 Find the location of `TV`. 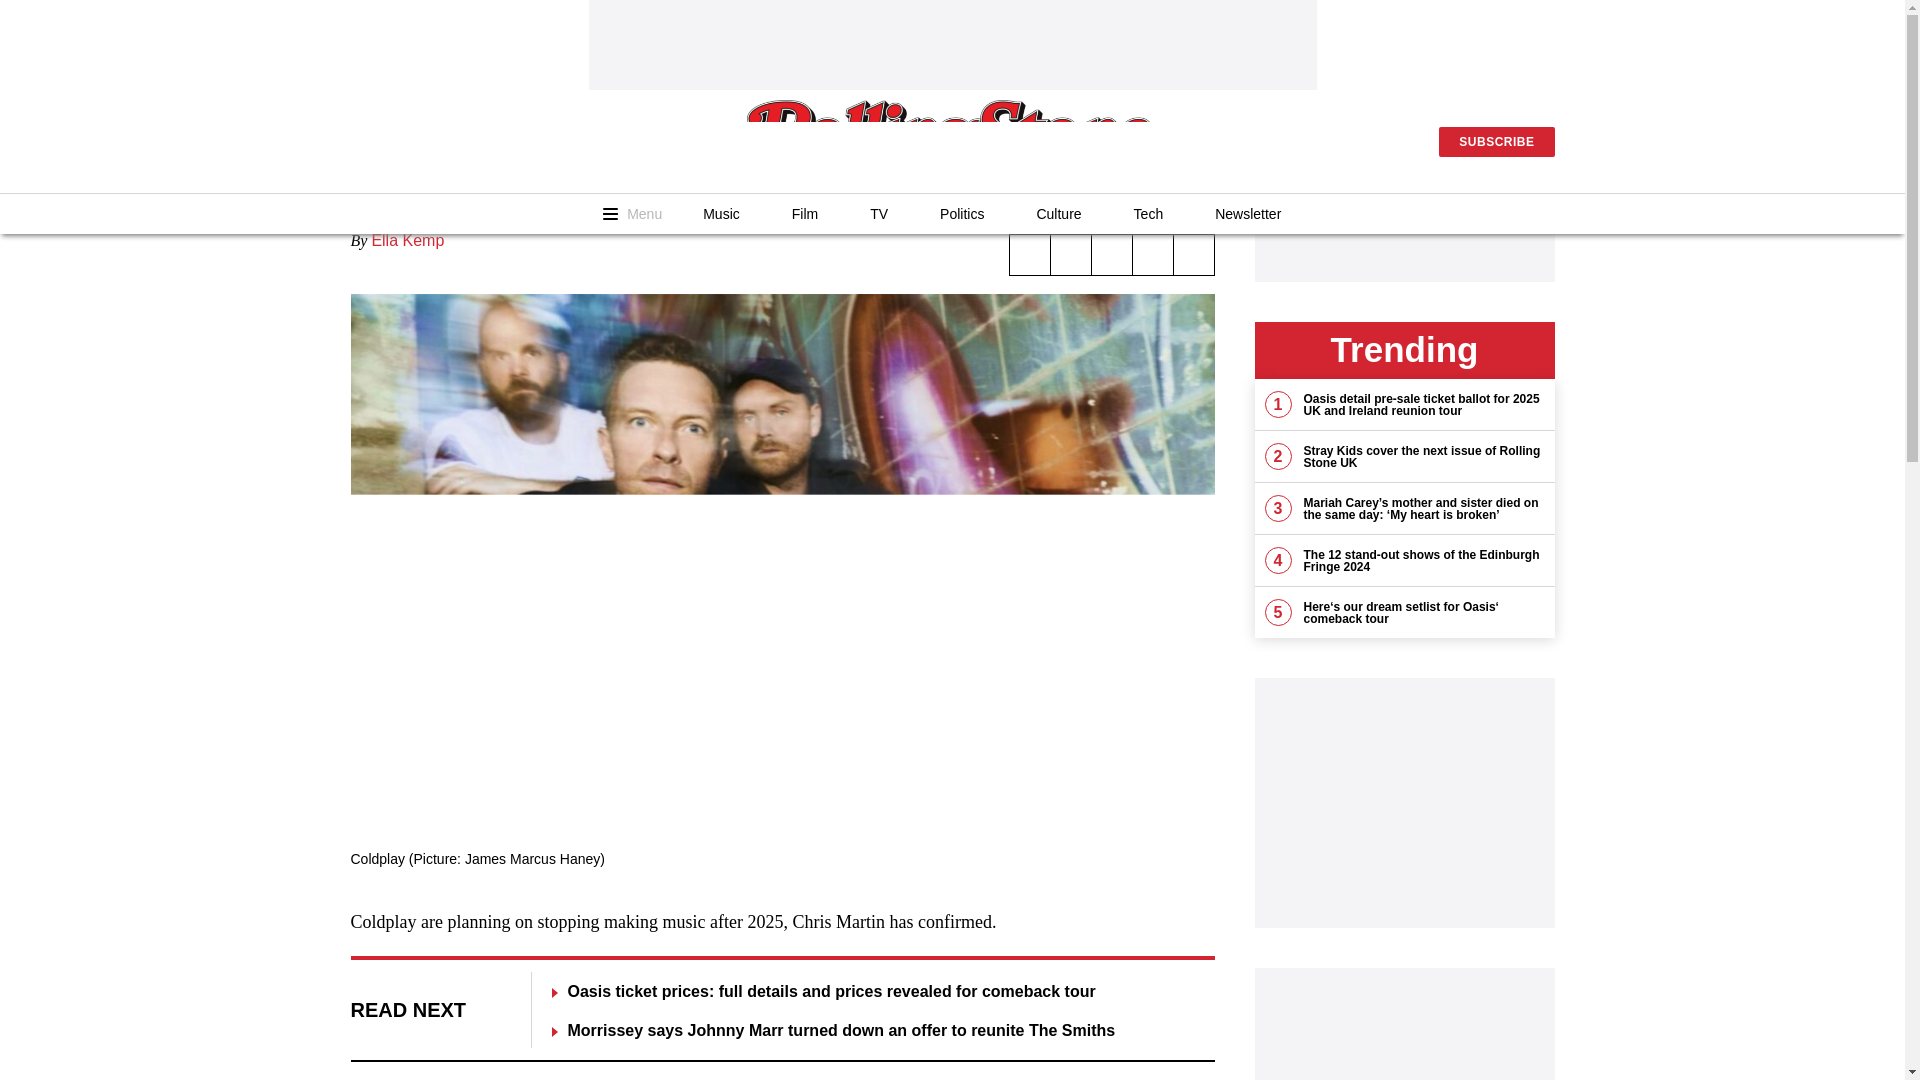

TV is located at coordinates (878, 214).